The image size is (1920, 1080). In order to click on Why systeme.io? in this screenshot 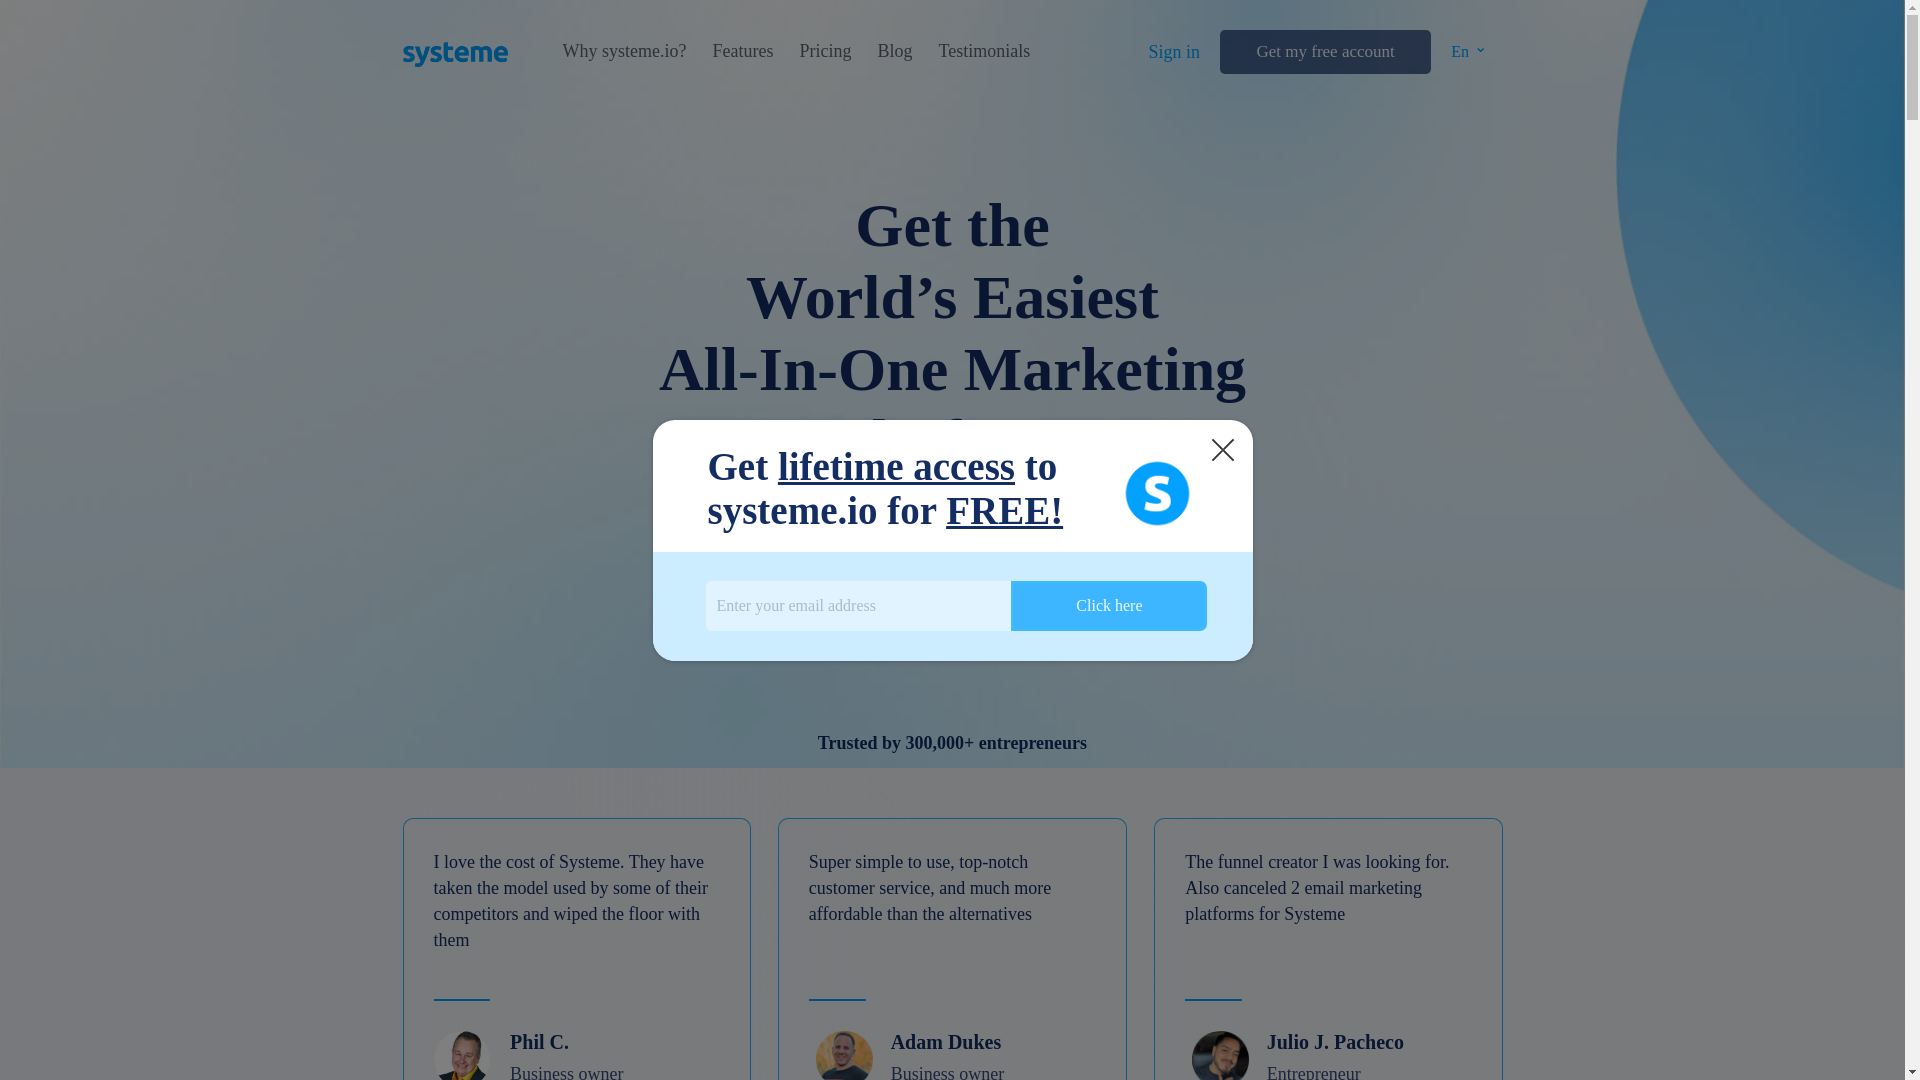, I will do `click(624, 51)`.